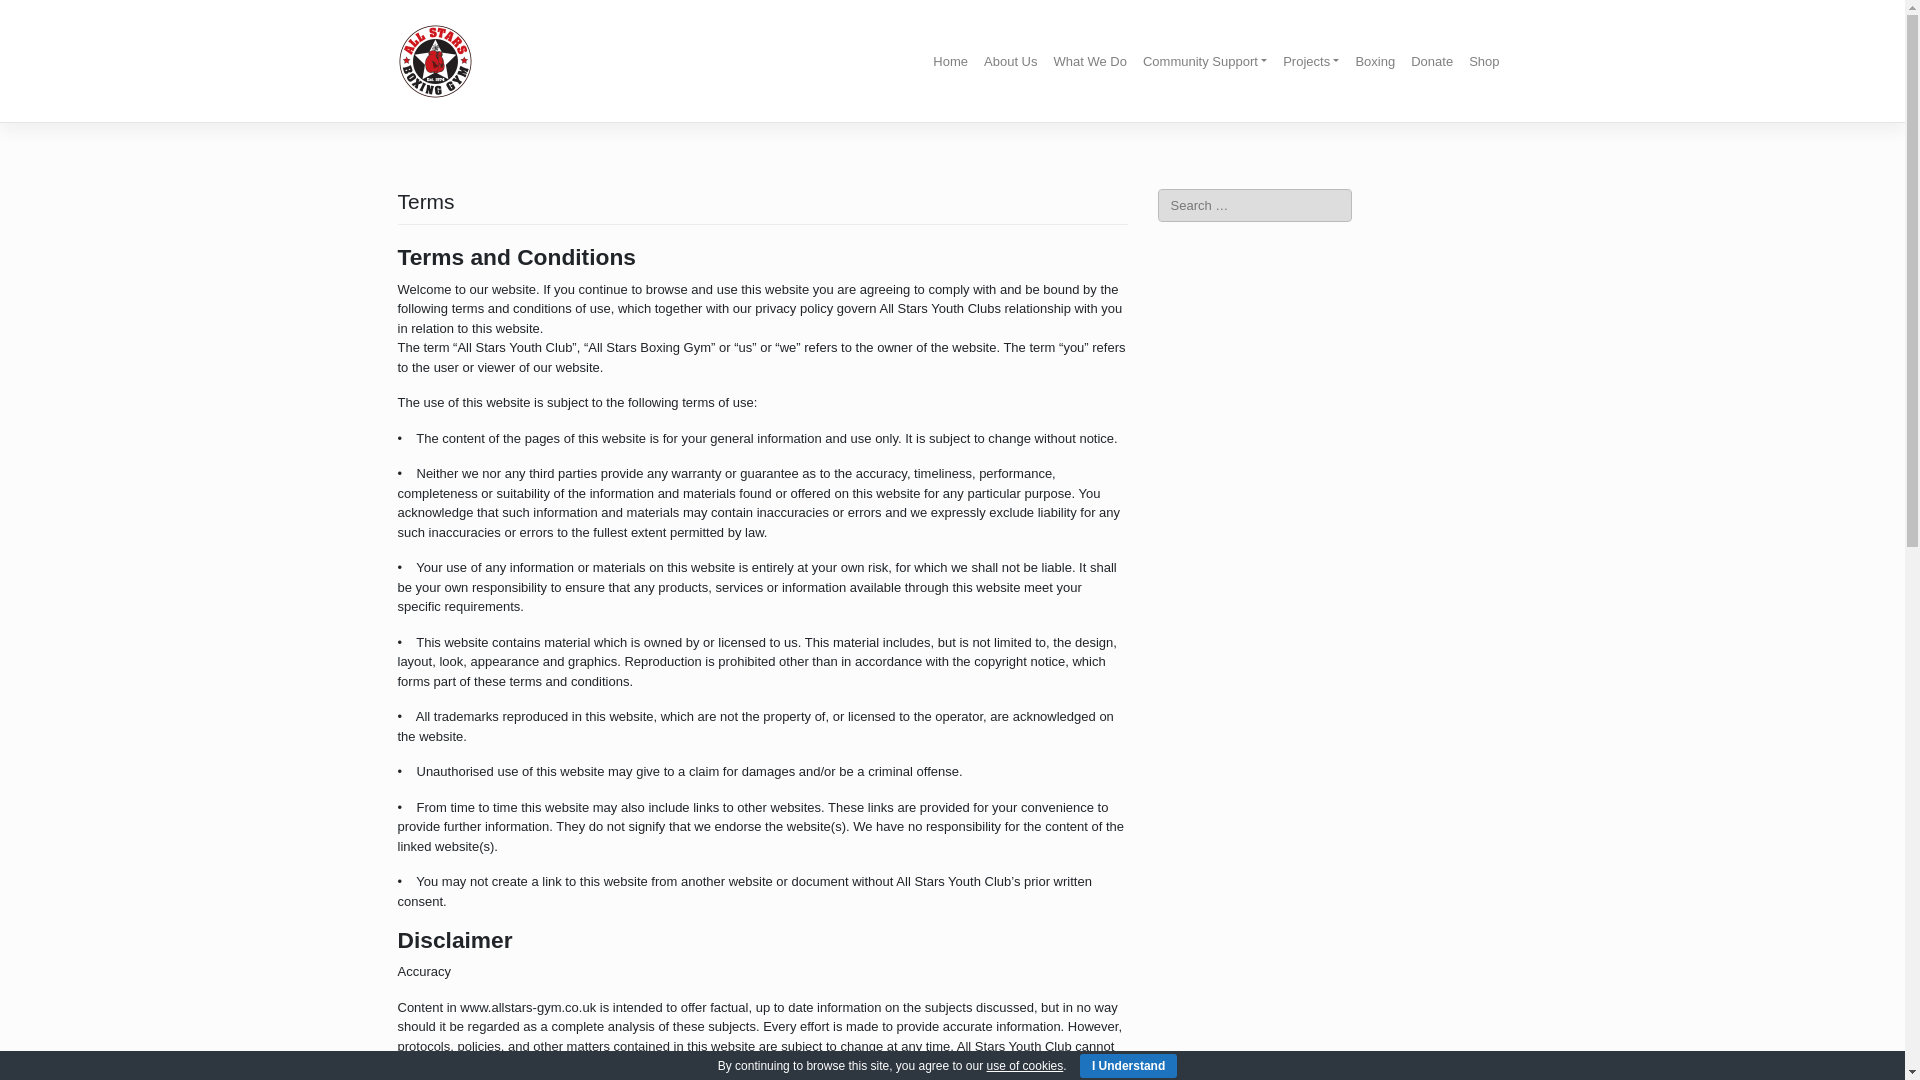  Describe the element at coordinates (1375, 60) in the screenshot. I see `Boxing` at that location.